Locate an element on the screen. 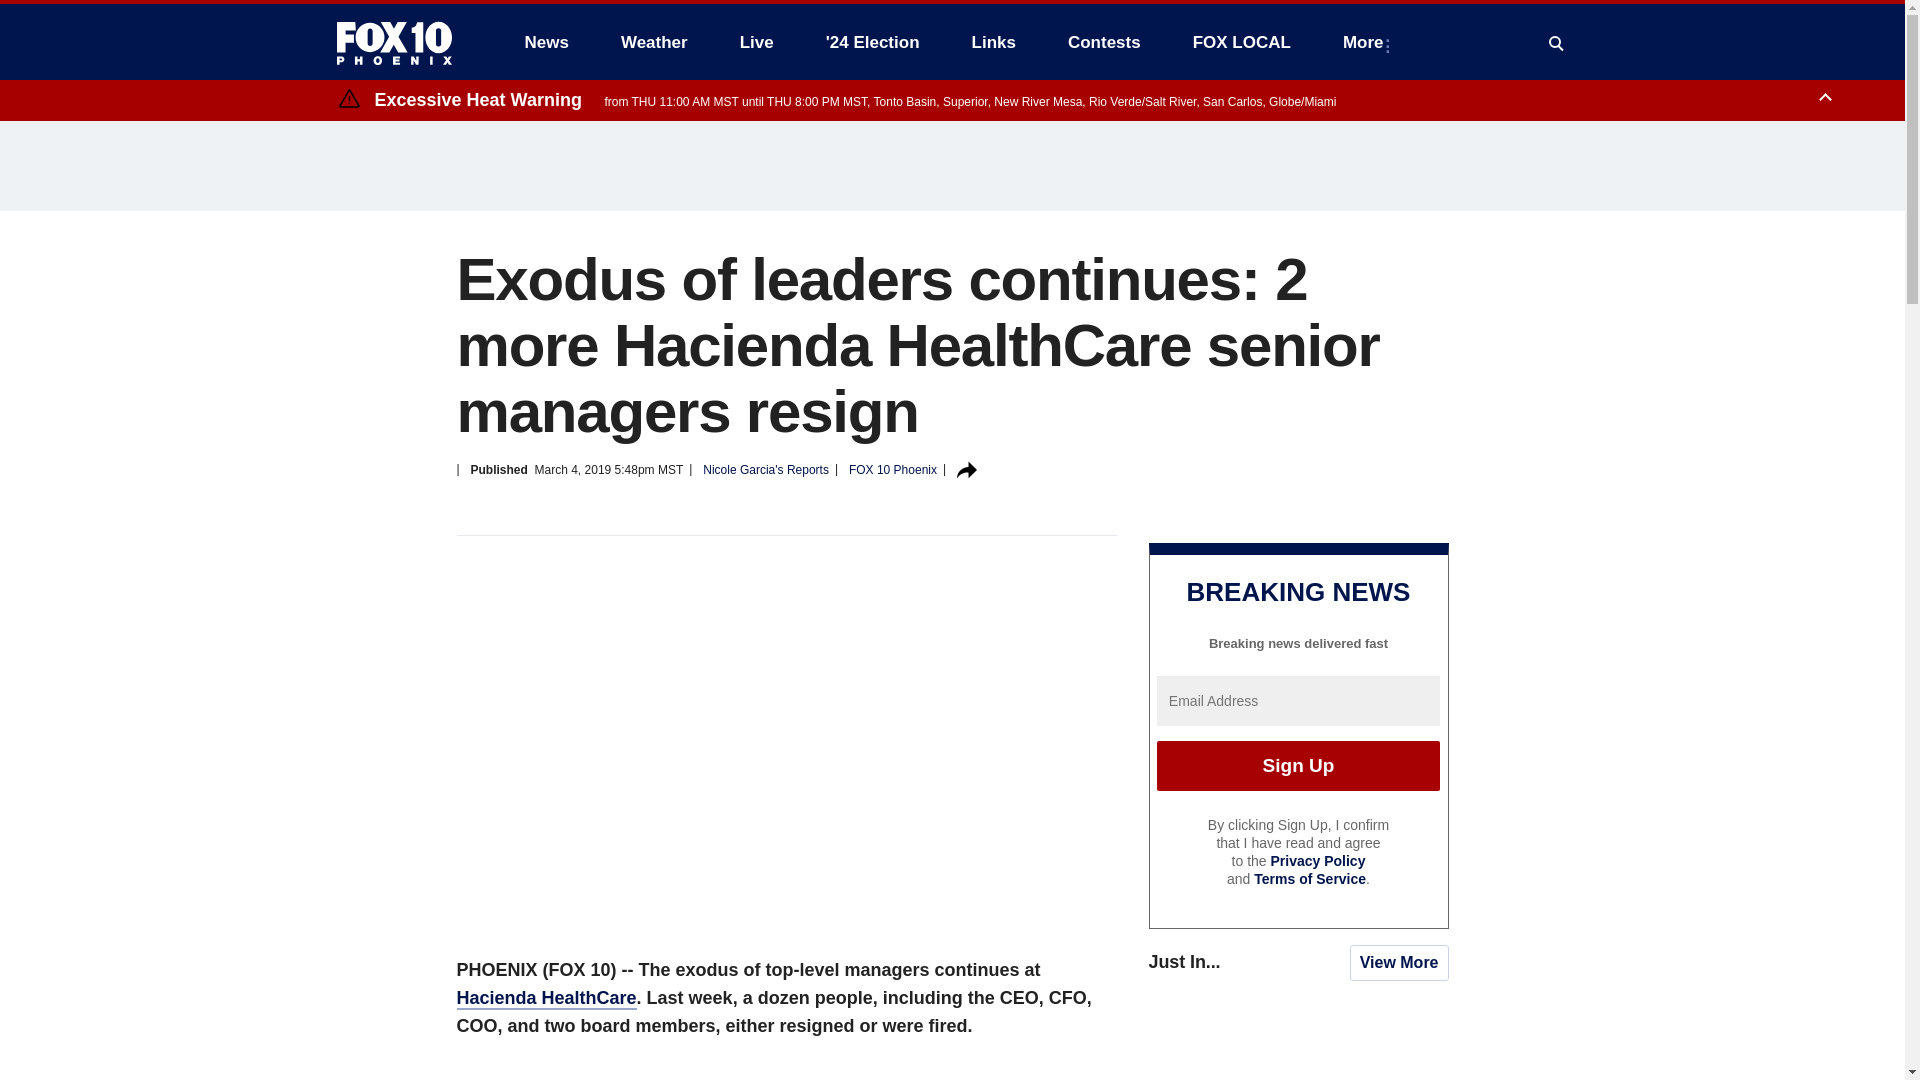  Contests is located at coordinates (1104, 42).